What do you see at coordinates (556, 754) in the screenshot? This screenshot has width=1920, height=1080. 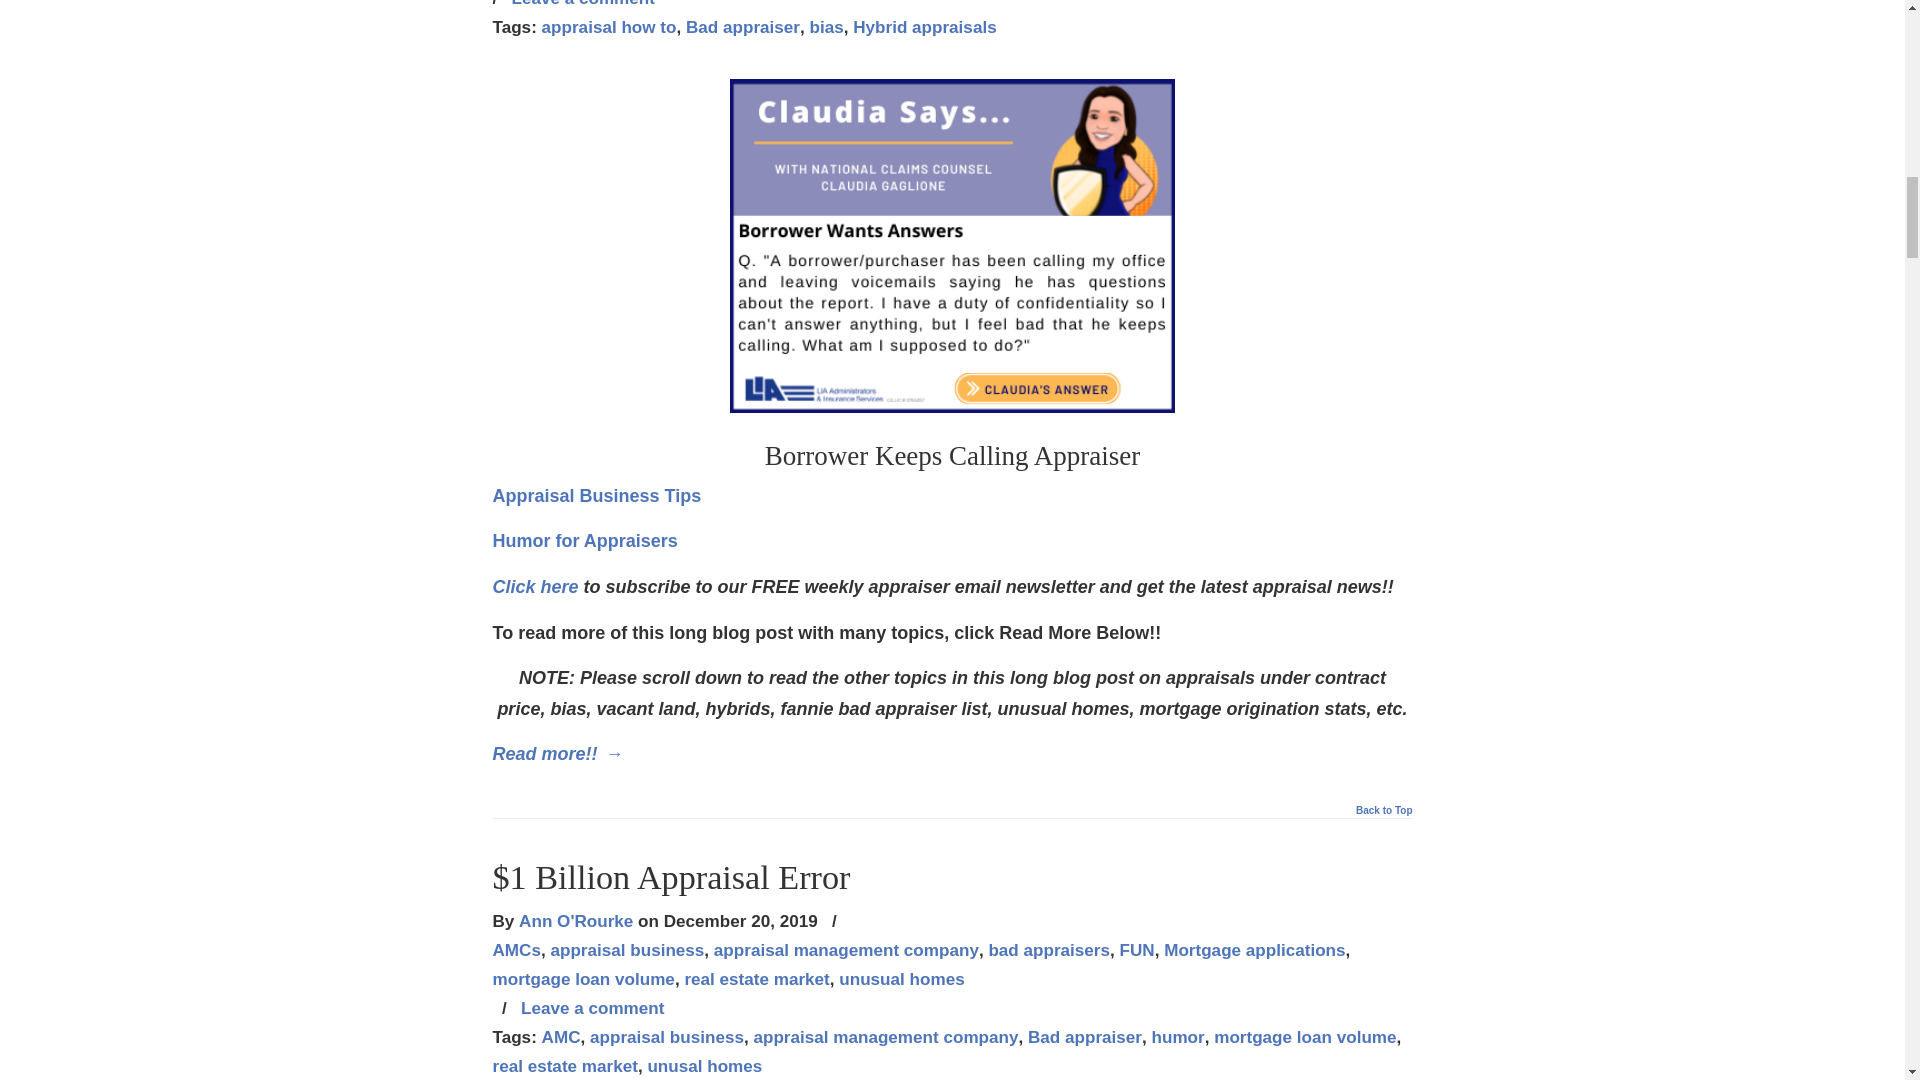 I see `Read more!!` at bounding box center [556, 754].